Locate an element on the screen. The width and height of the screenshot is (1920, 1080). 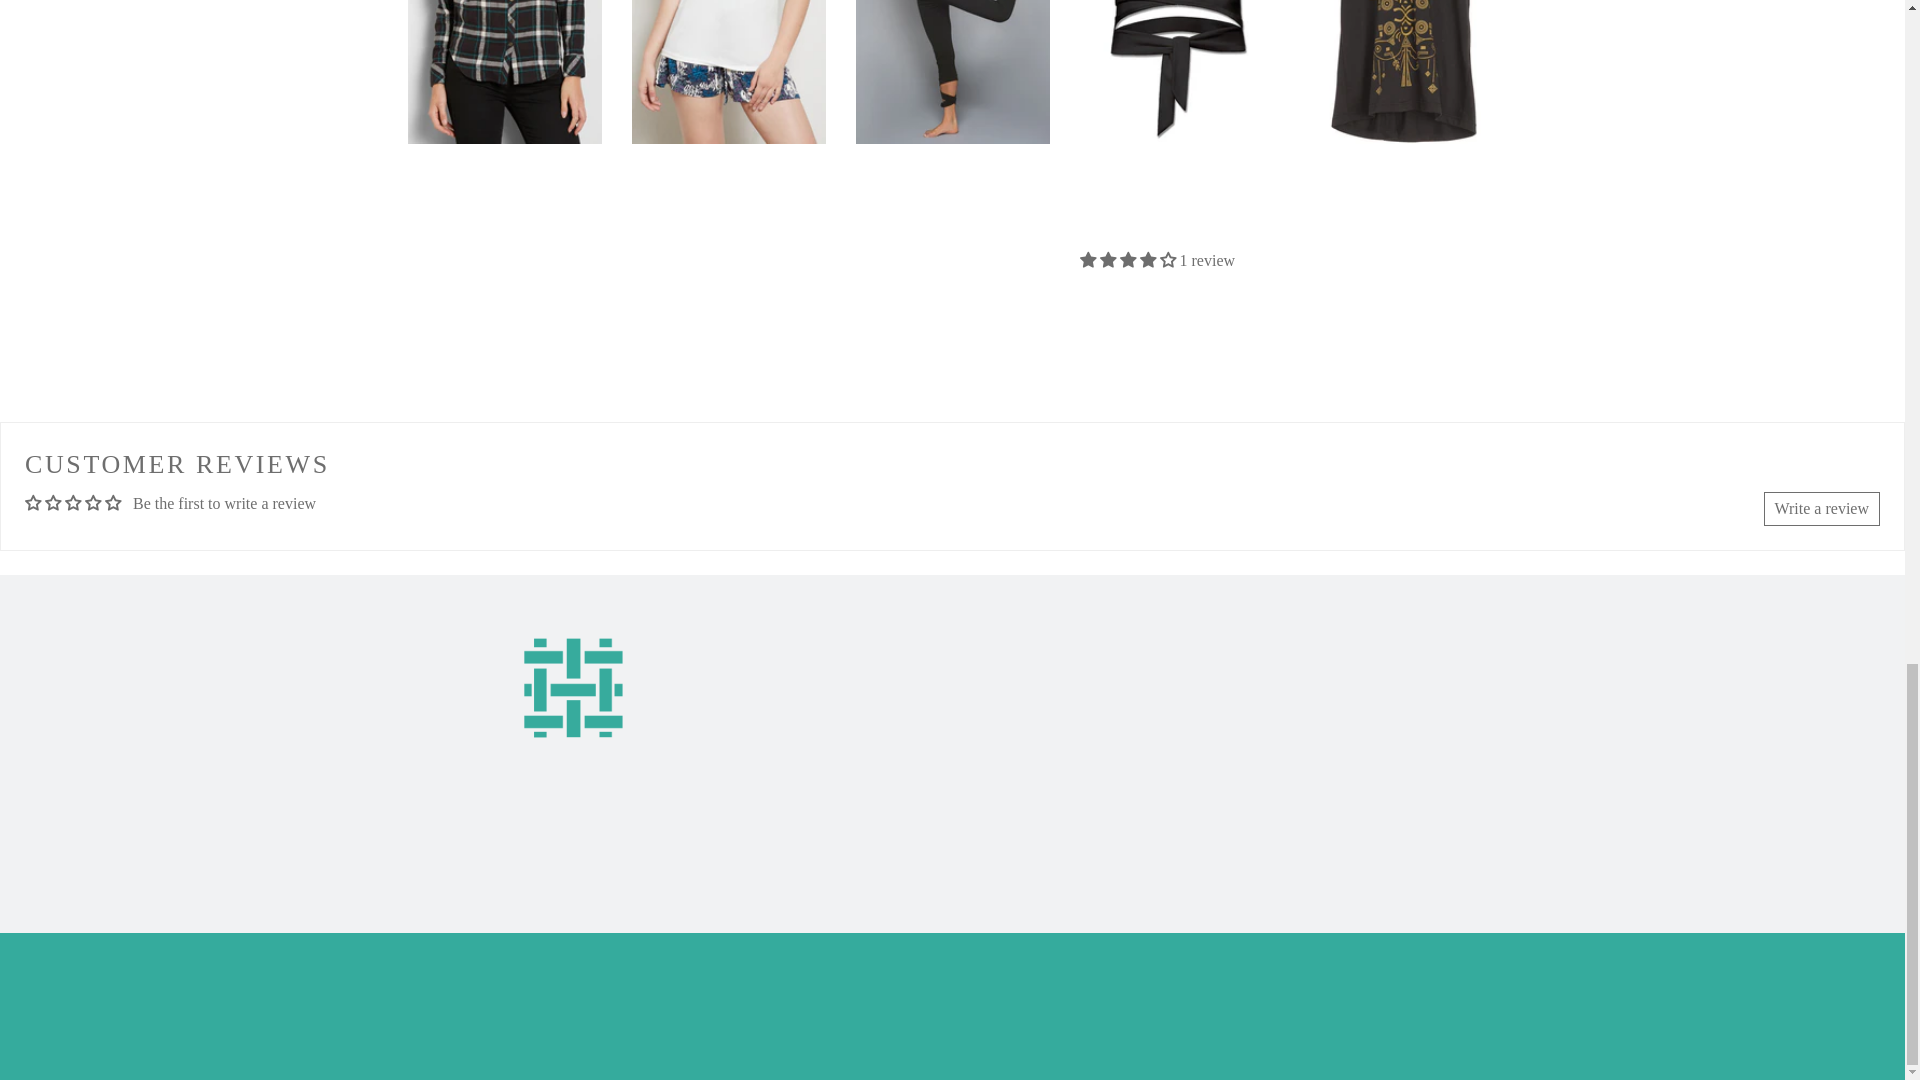
Good Cloth on Instagram is located at coordinates (1213, 812).